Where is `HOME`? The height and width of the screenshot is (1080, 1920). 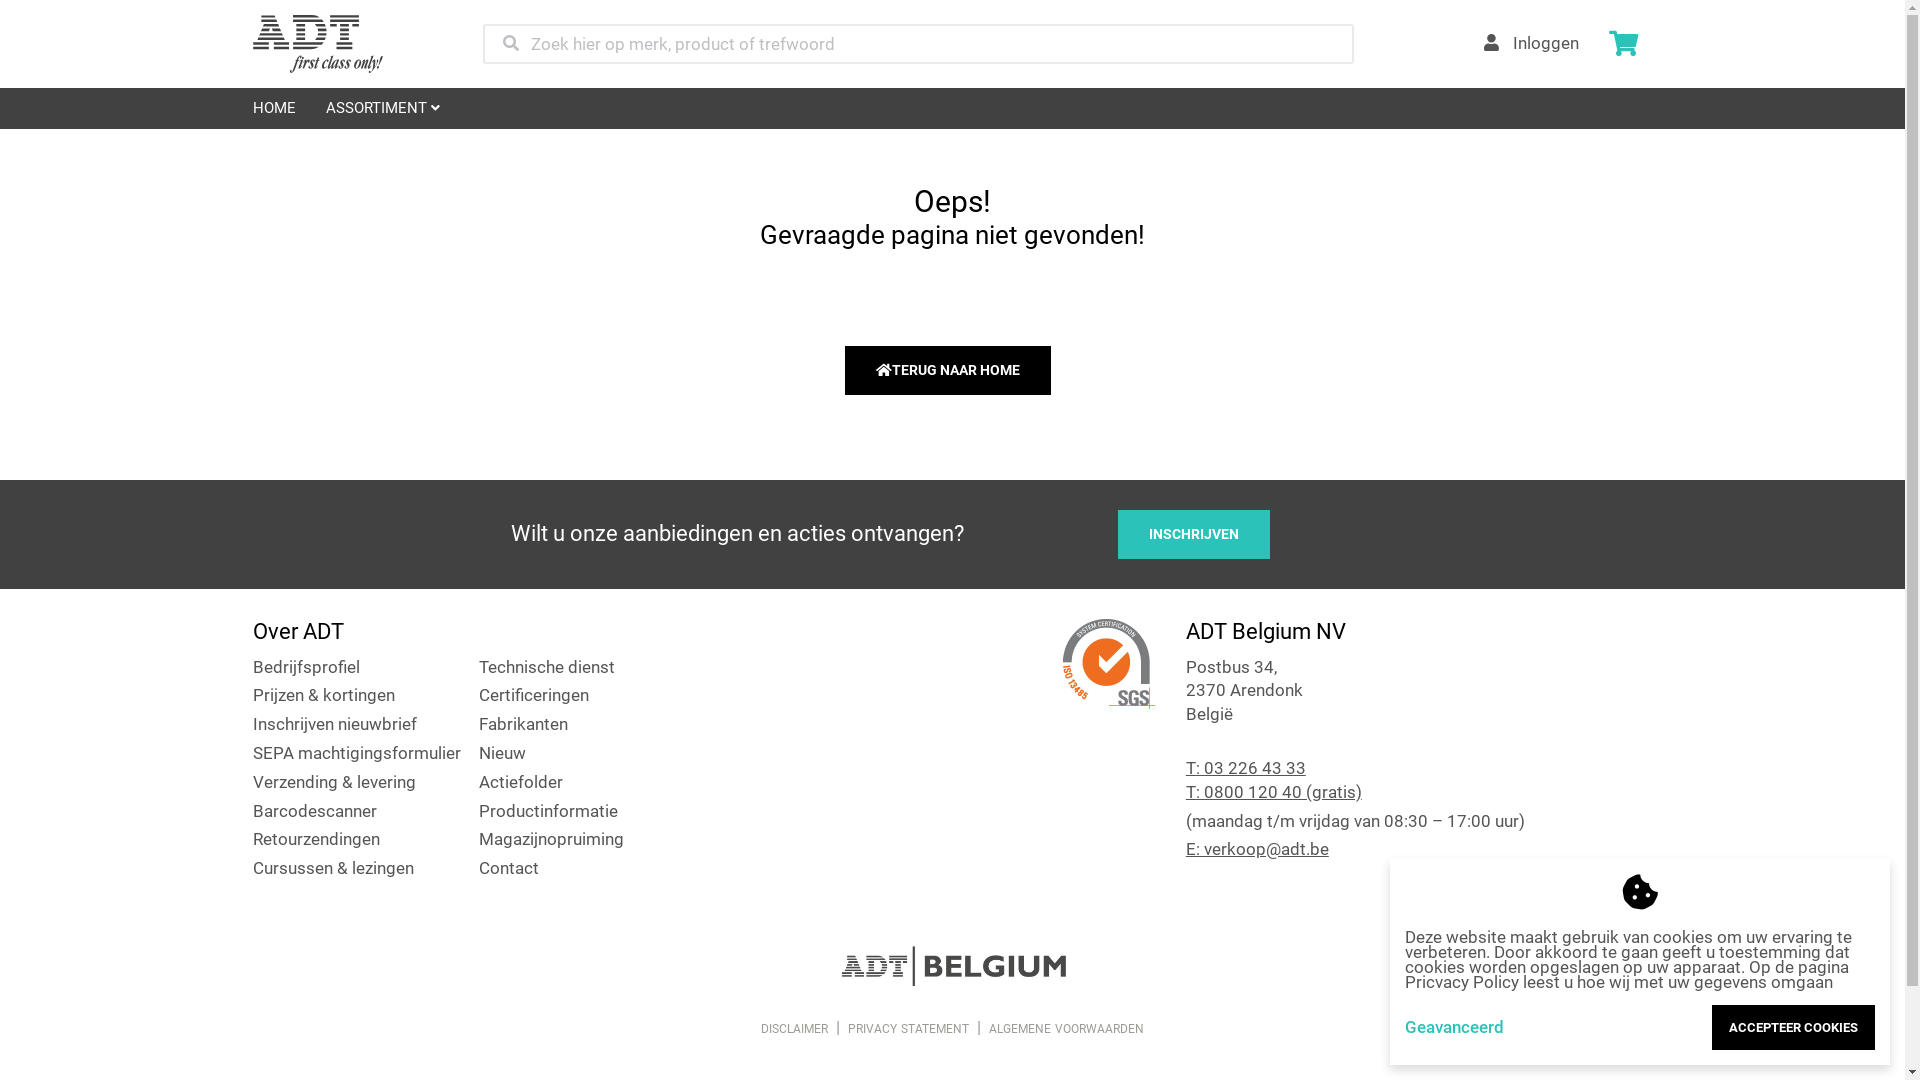 HOME is located at coordinates (274, 108).